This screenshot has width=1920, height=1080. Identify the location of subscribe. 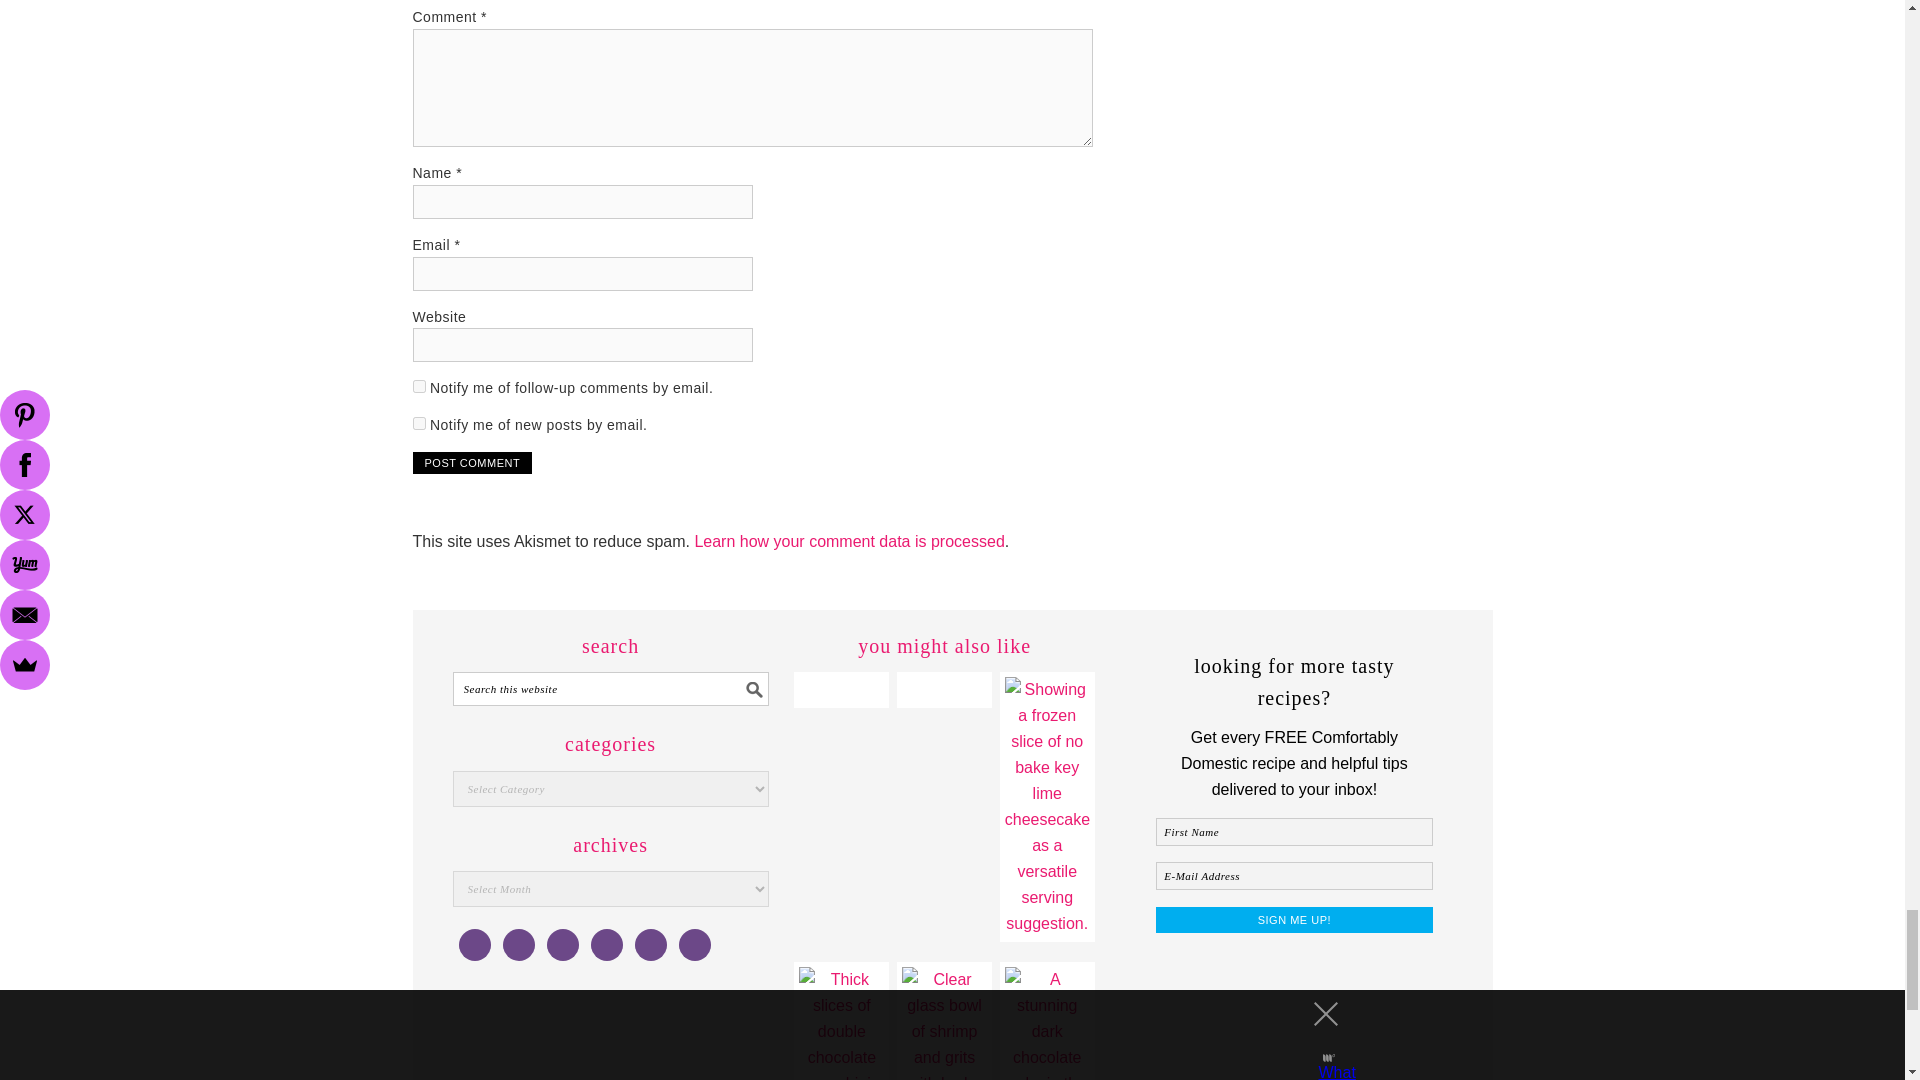
(418, 422).